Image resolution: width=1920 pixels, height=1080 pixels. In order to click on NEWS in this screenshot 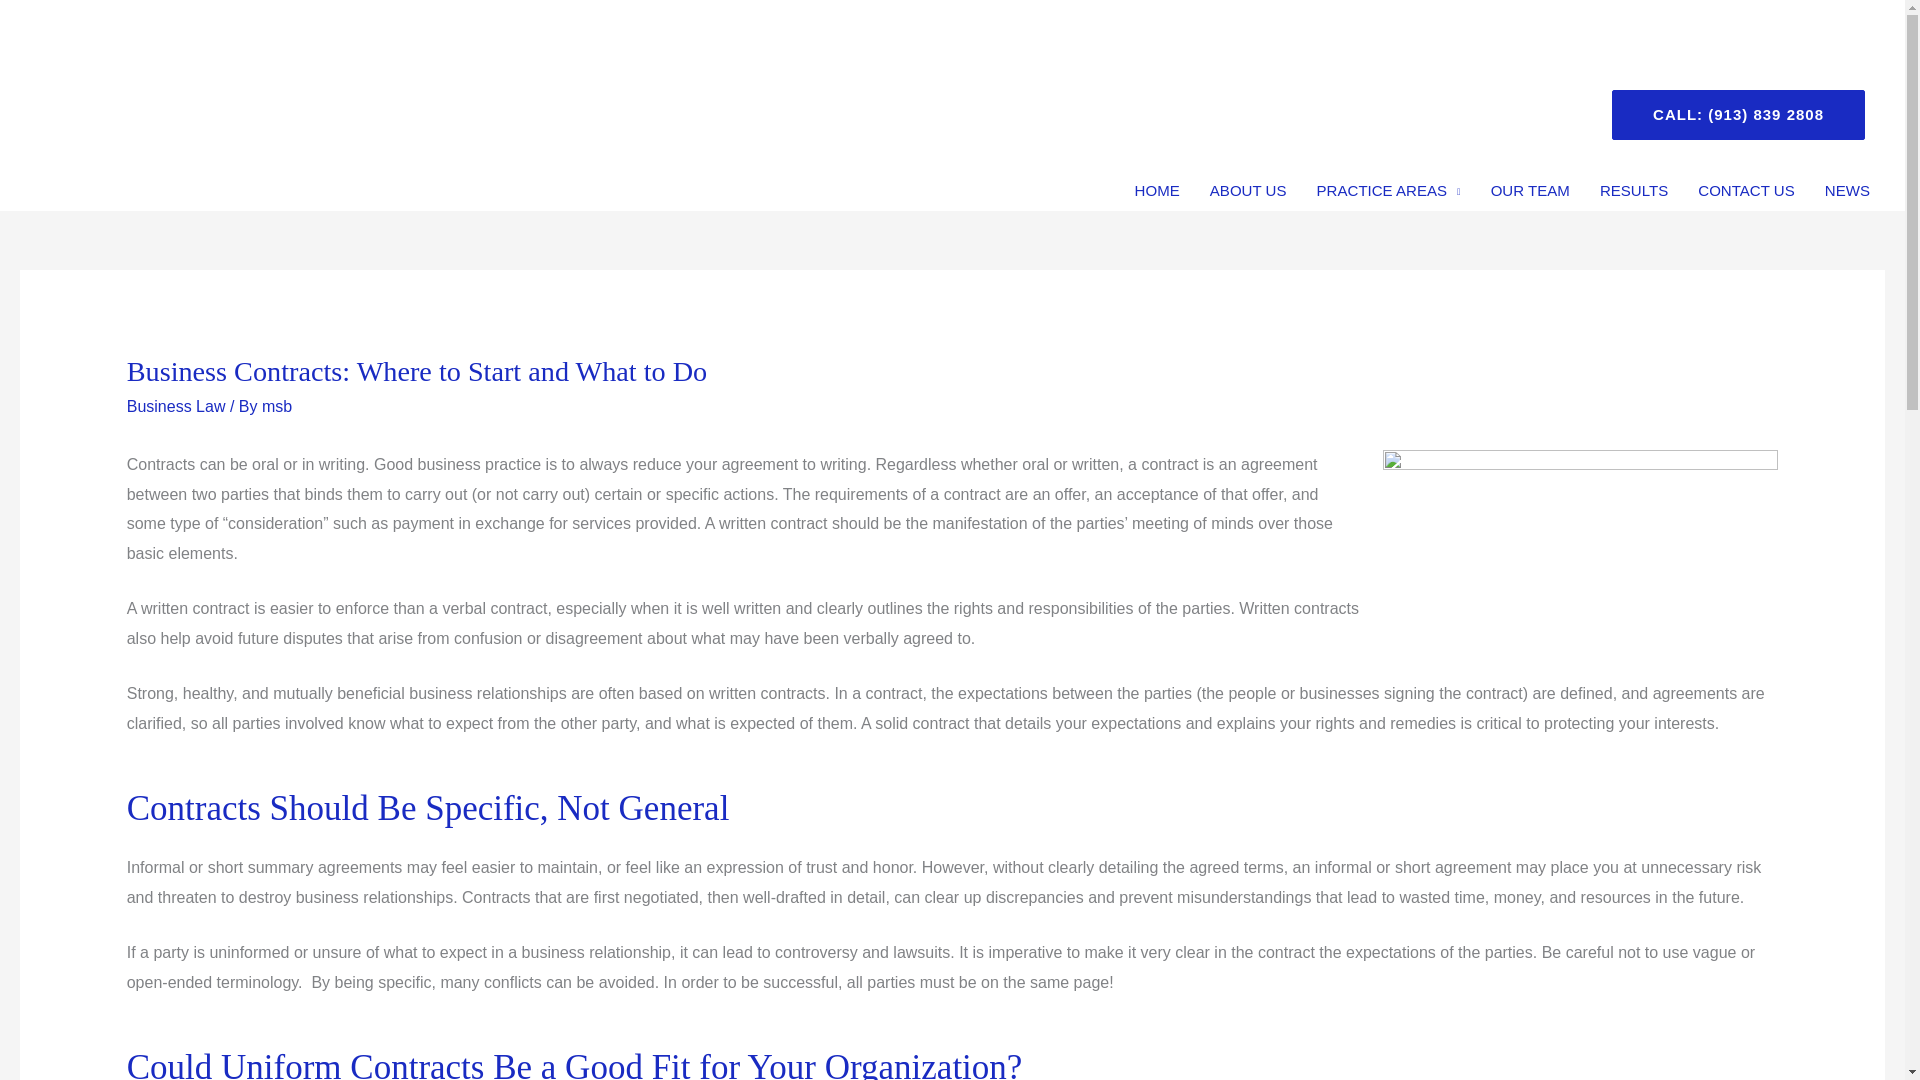, I will do `click(1848, 190)`.